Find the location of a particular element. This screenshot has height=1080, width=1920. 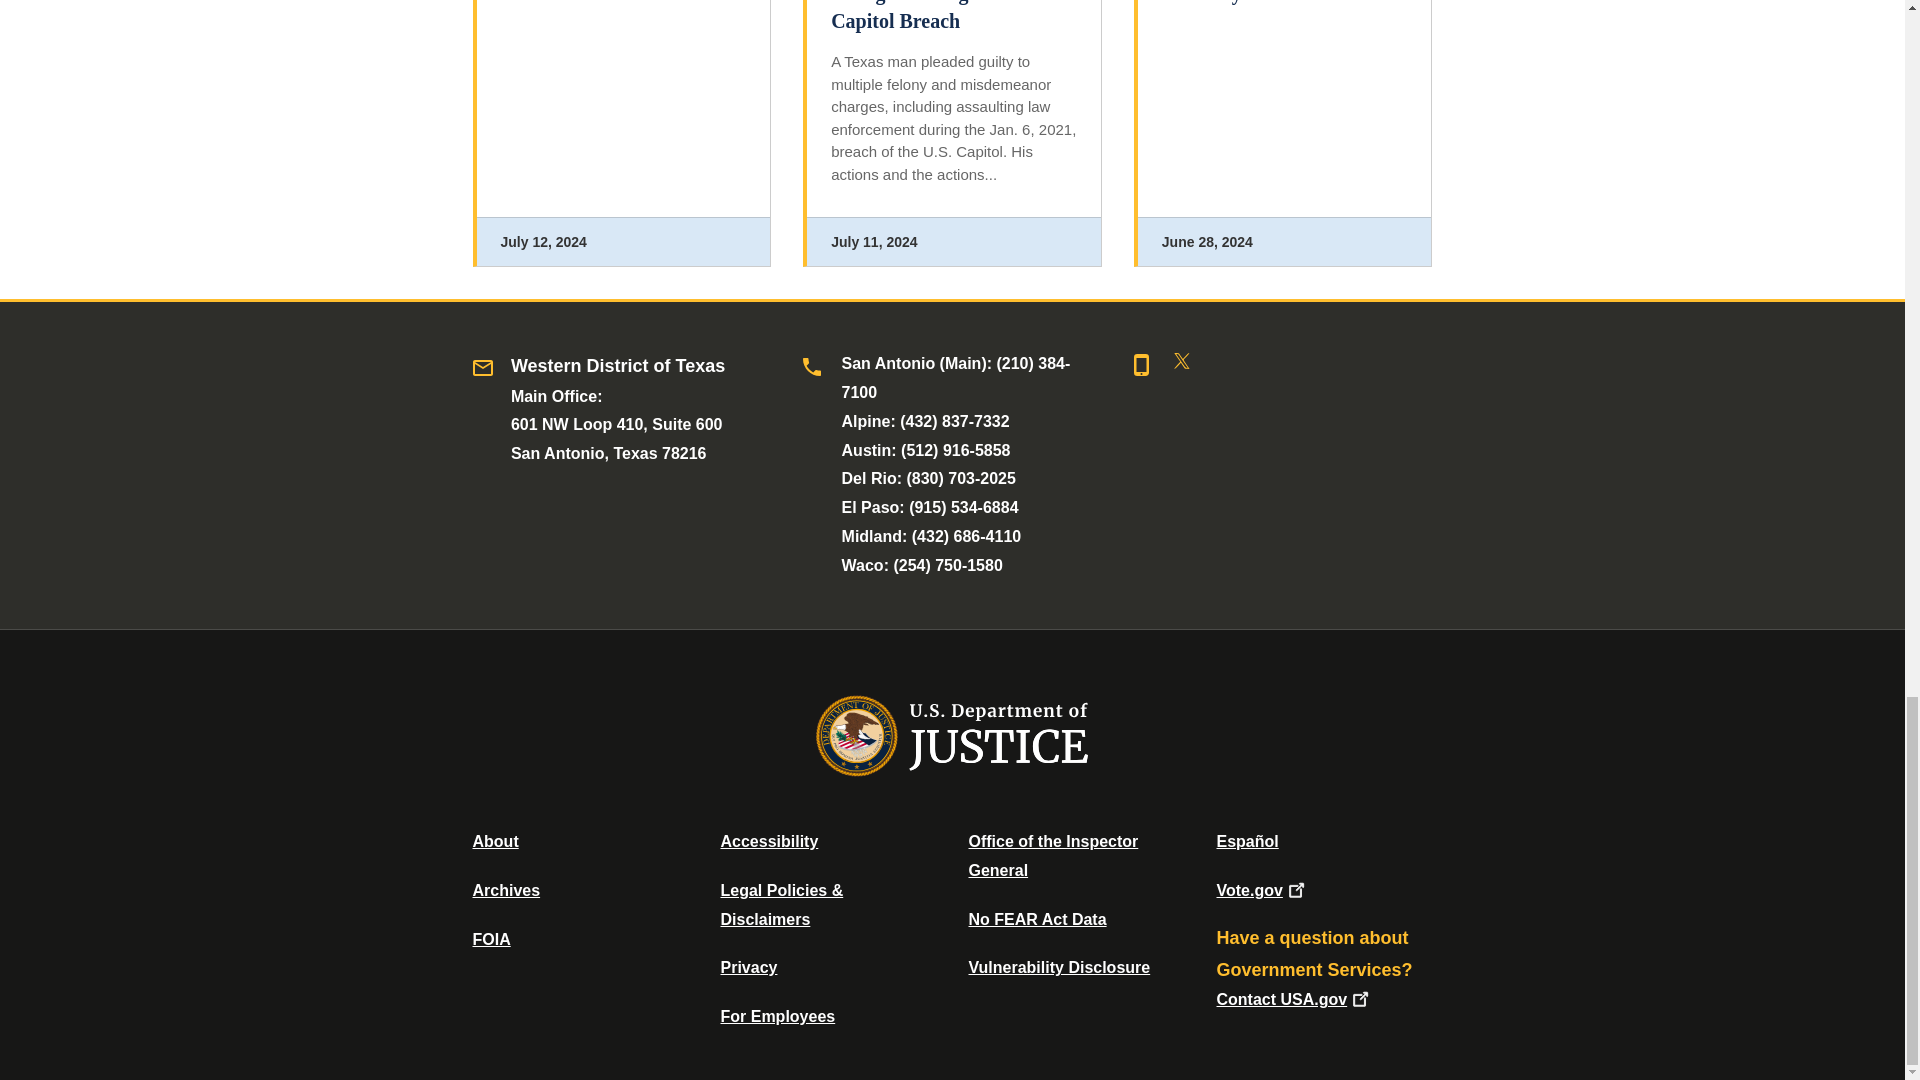

Accessibility Statement is located at coordinates (768, 840).